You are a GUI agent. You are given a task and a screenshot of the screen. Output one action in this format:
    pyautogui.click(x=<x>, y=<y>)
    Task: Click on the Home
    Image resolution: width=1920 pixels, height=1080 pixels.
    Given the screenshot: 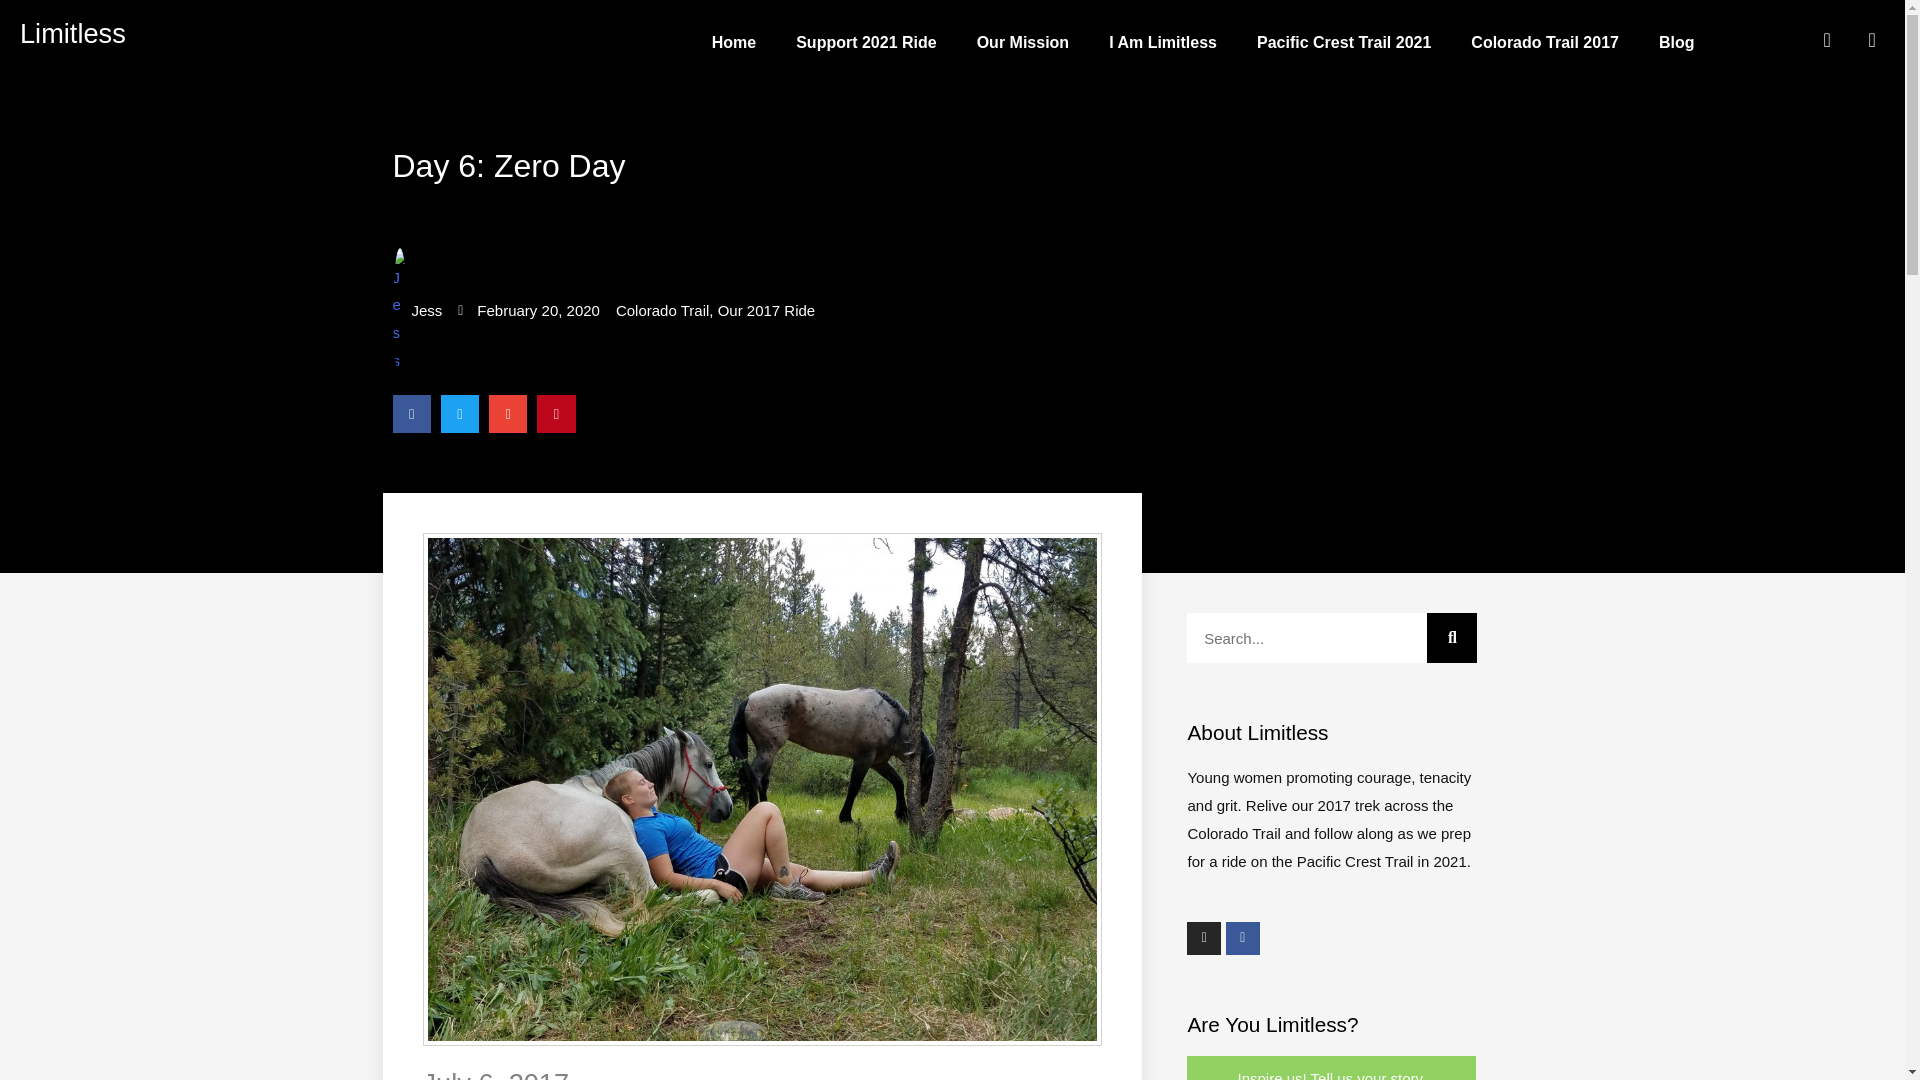 What is the action you would take?
    pyautogui.click(x=733, y=42)
    